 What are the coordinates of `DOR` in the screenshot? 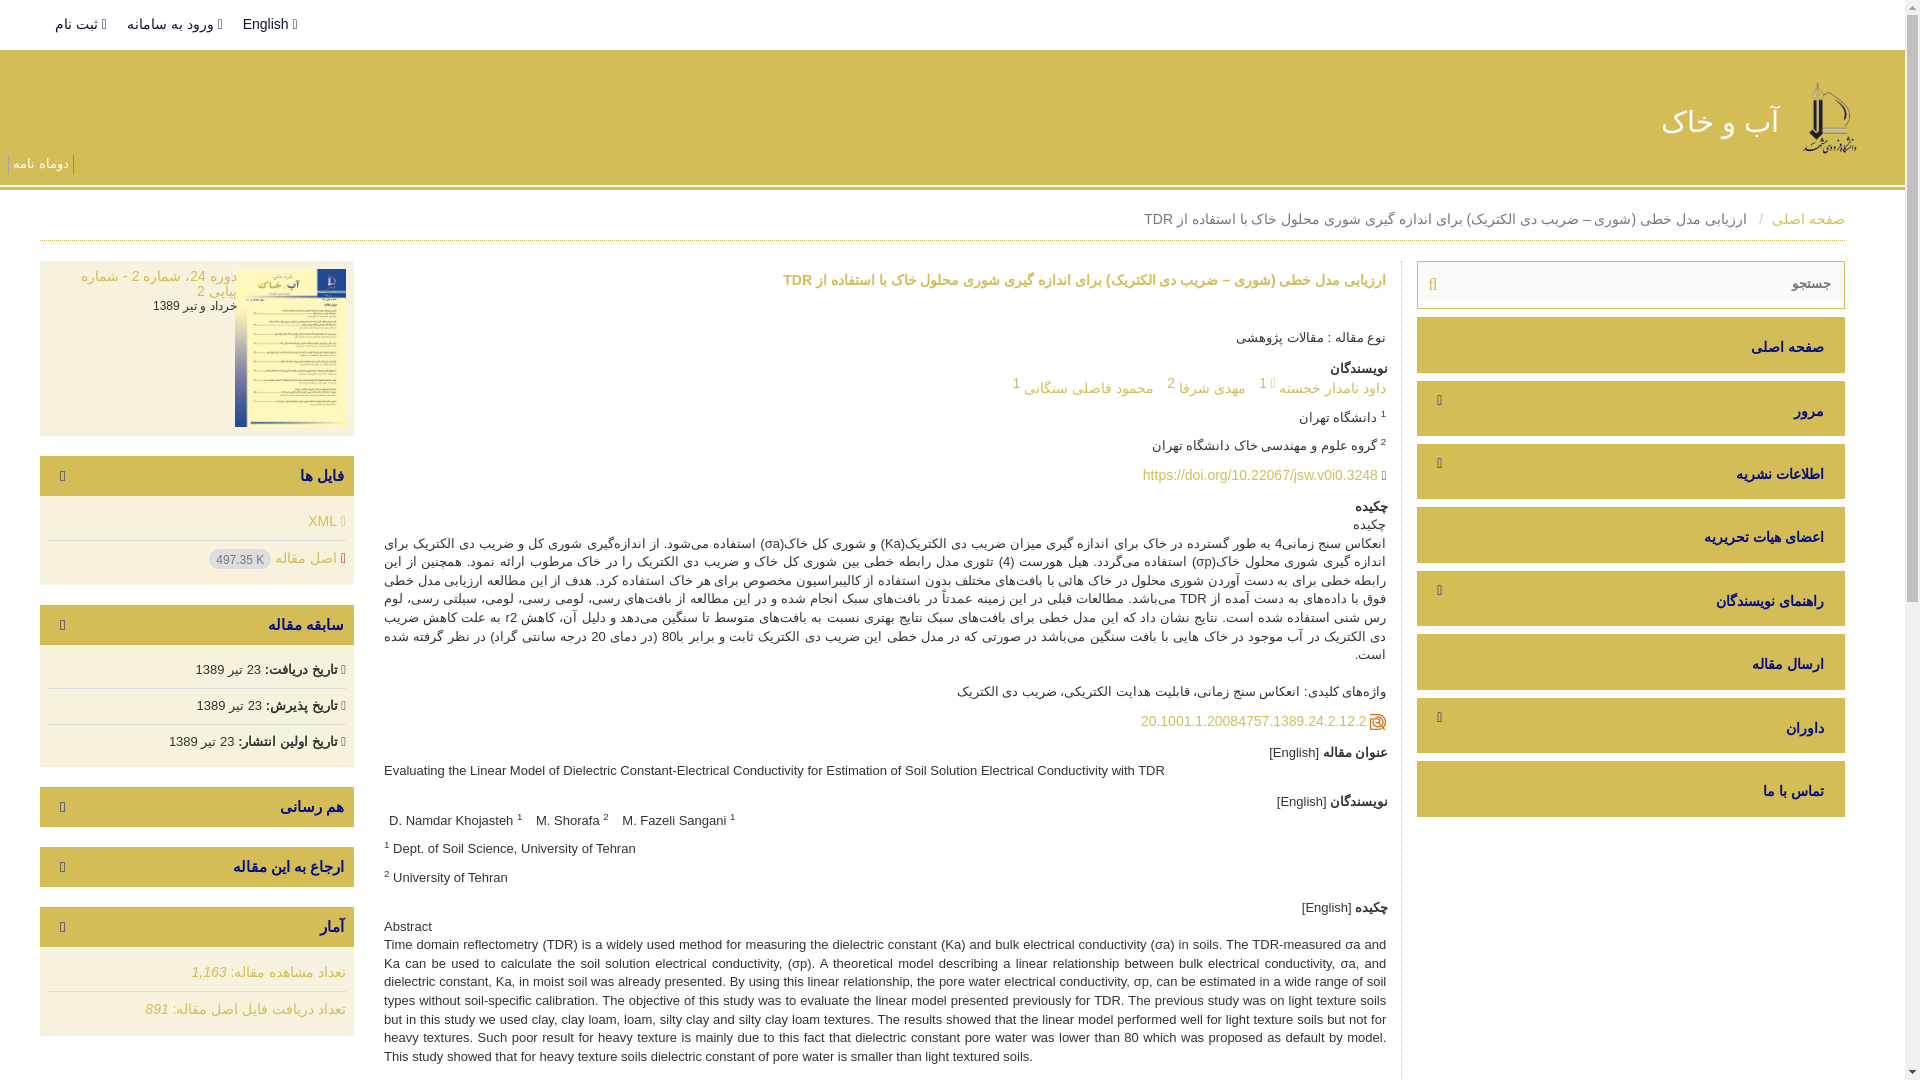 It's located at (1254, 720).